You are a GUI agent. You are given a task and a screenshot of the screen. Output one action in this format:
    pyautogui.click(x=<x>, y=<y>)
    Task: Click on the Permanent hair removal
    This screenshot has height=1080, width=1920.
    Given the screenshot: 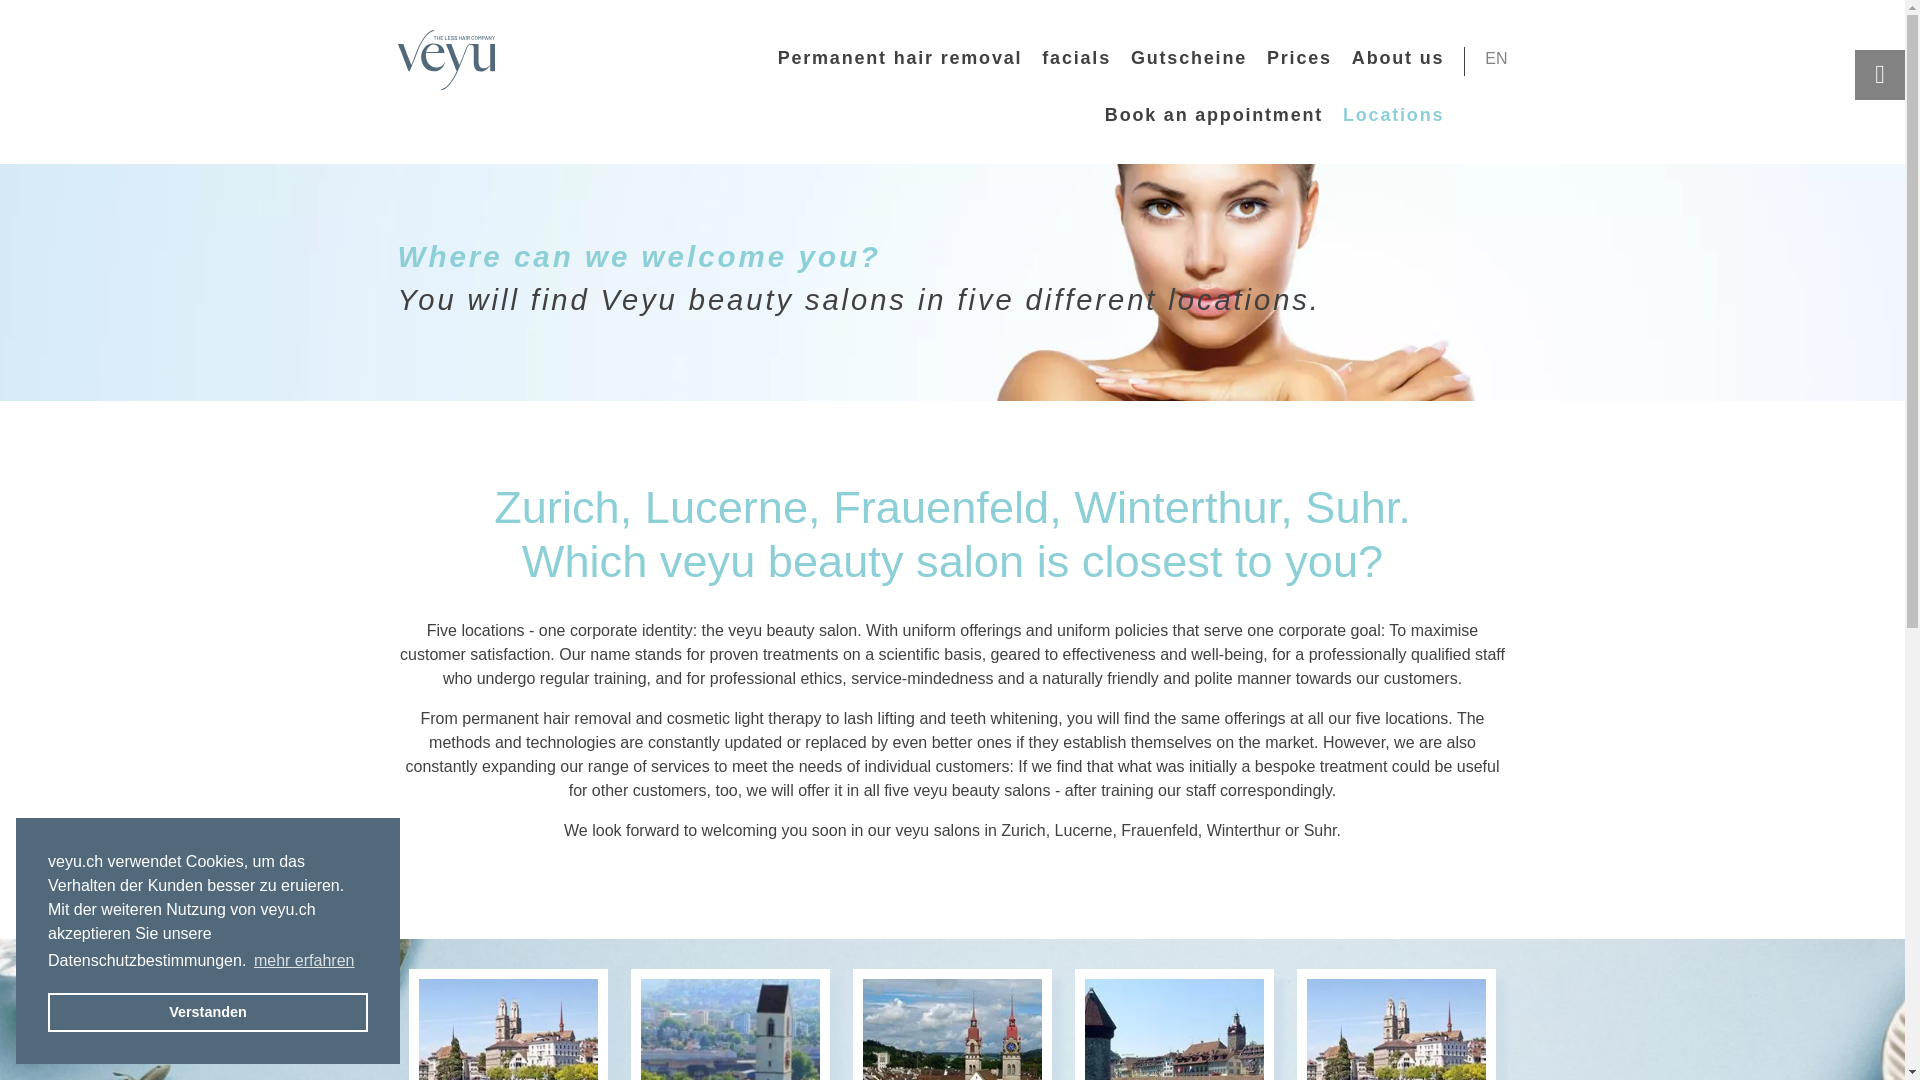 What is the action you would take?
    pyautogui.click(x=900, y=58)
    